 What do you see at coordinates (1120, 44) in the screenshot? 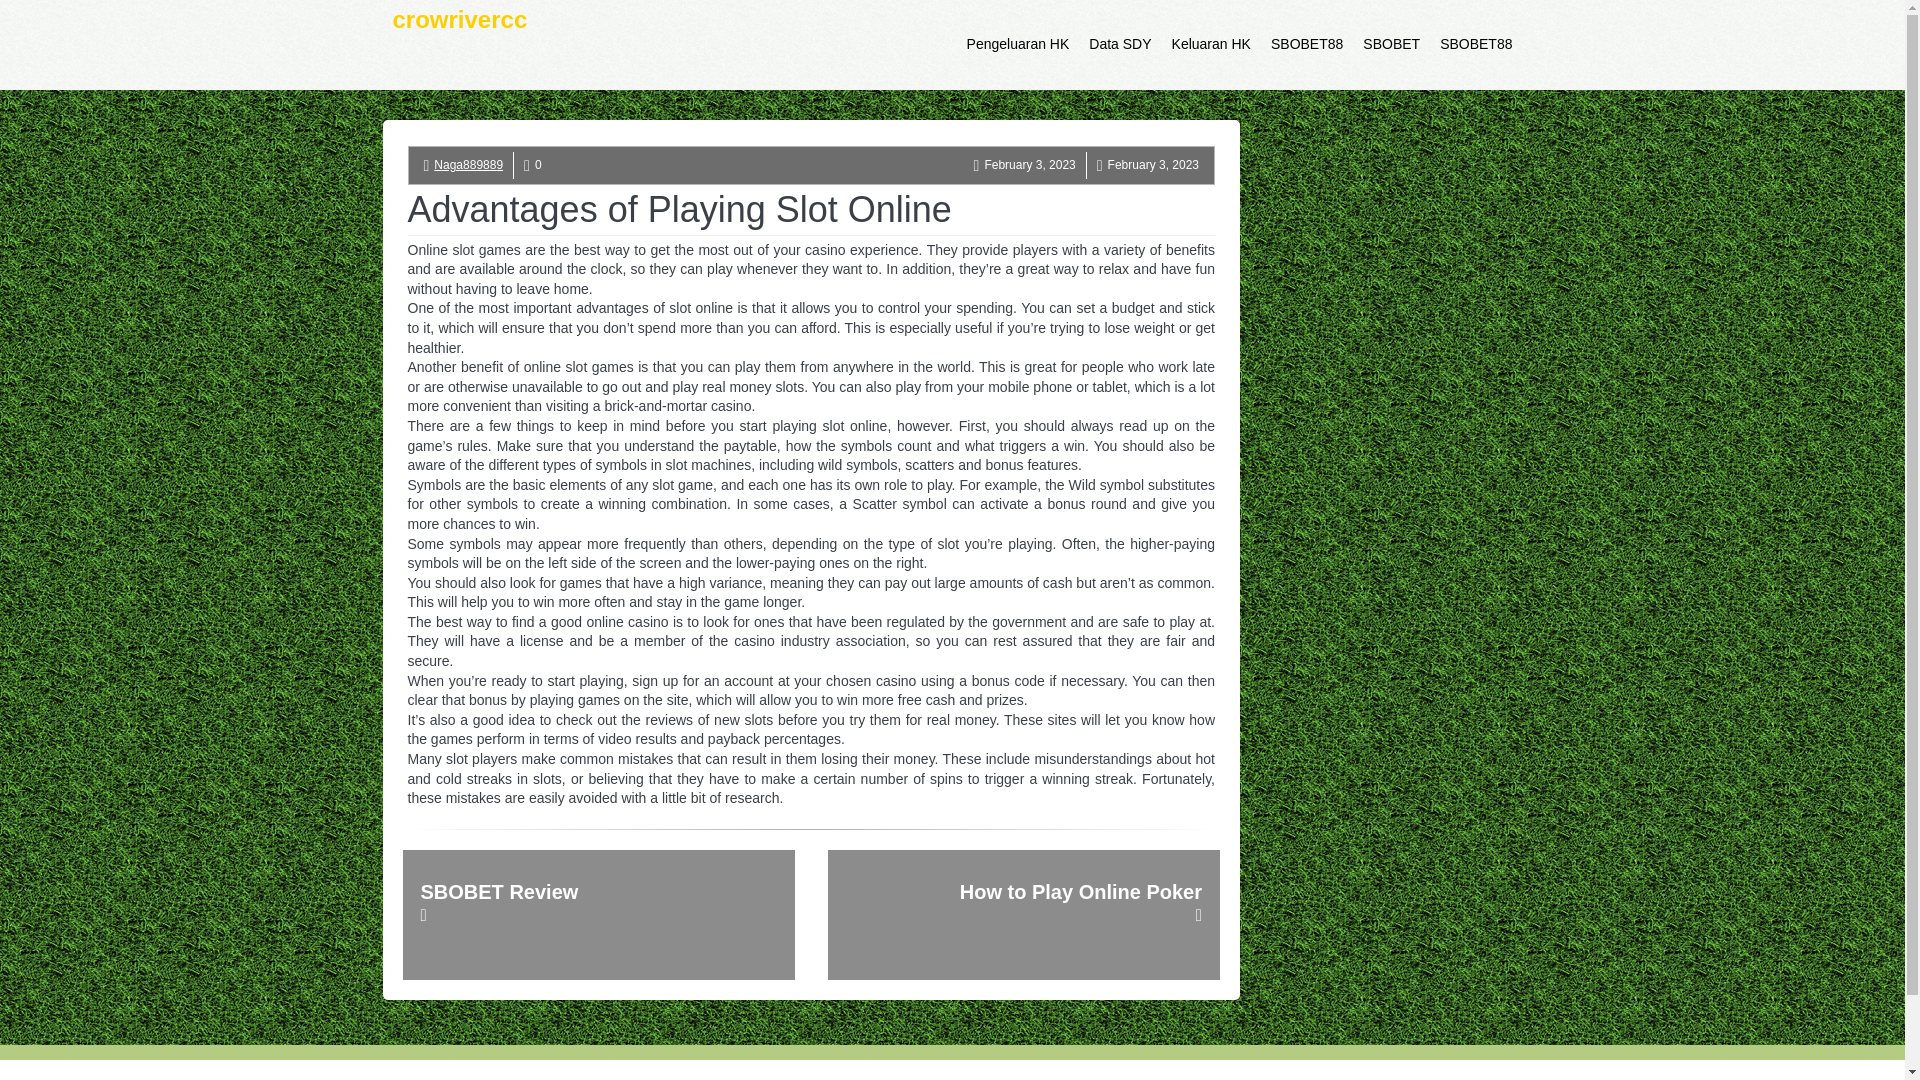
I see `Data SDY` at bounding box center [1120, 44].